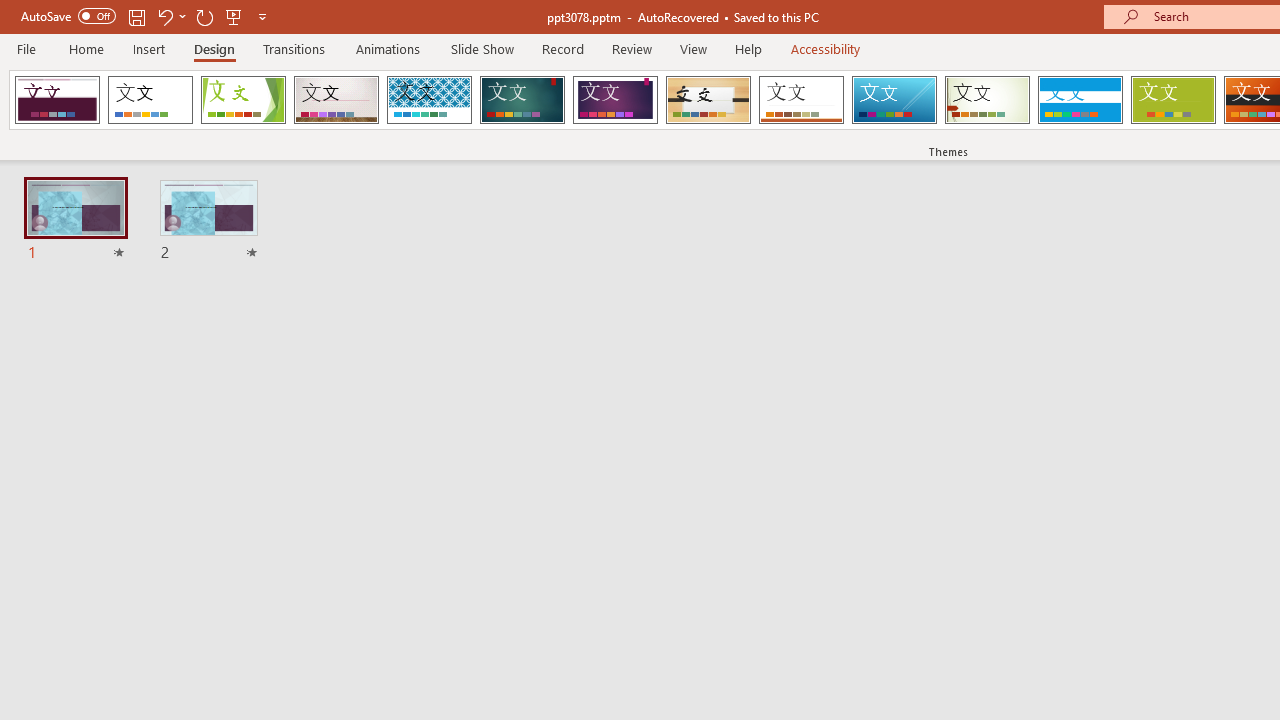  Describe the element at coordinates (708, 100) in the screenshot. I see `Organic` at that location.